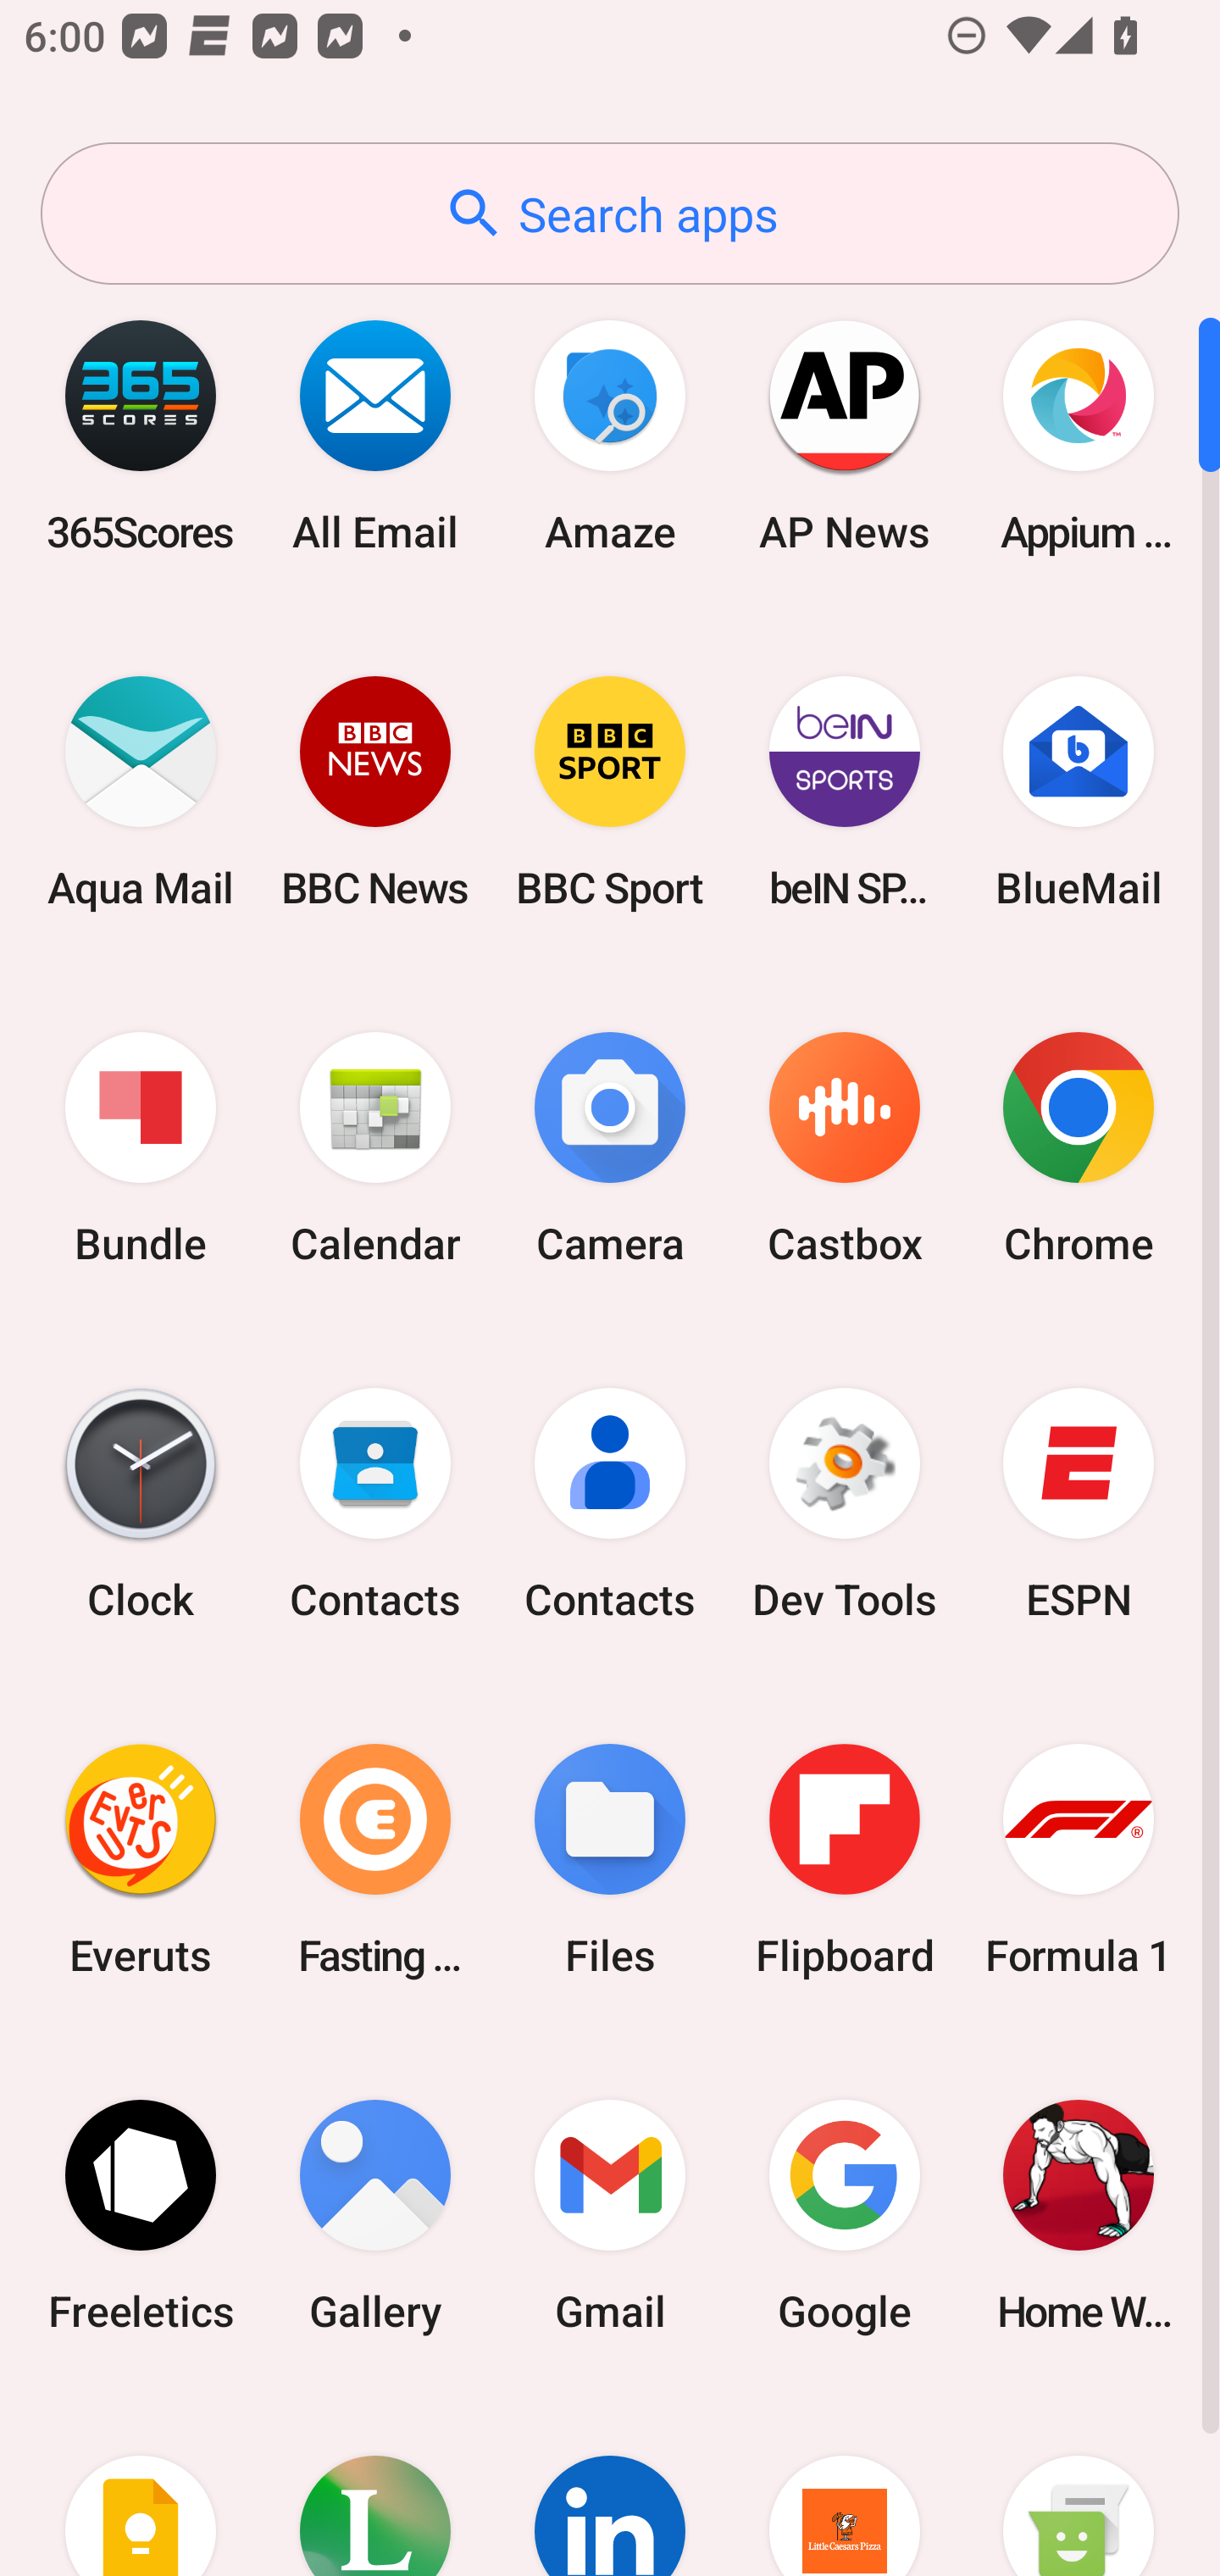 The width and height of the screenshot is (1220, 2576). Describe the element at coordinates (141, 791) in the screenshot. I see `Aqua Mail` at that location.